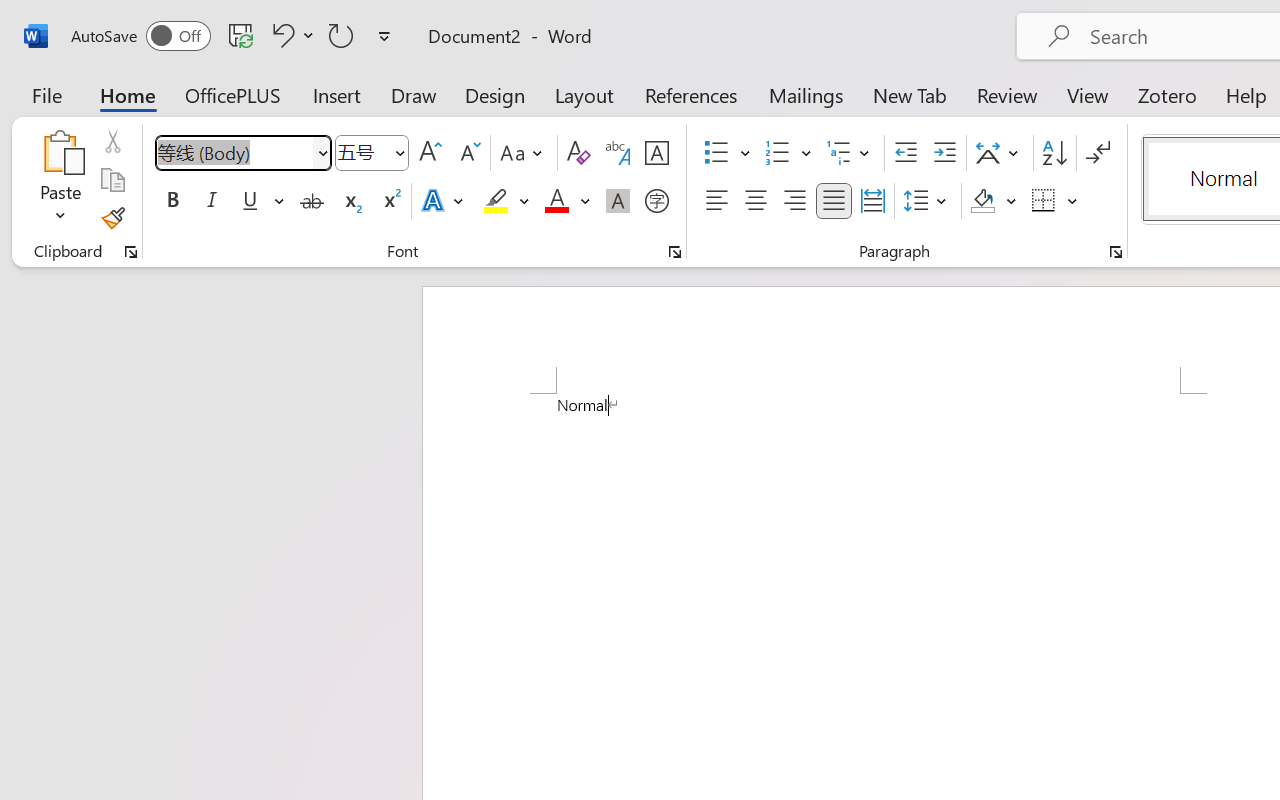  I want to click on Borders, so click(1044, 201).